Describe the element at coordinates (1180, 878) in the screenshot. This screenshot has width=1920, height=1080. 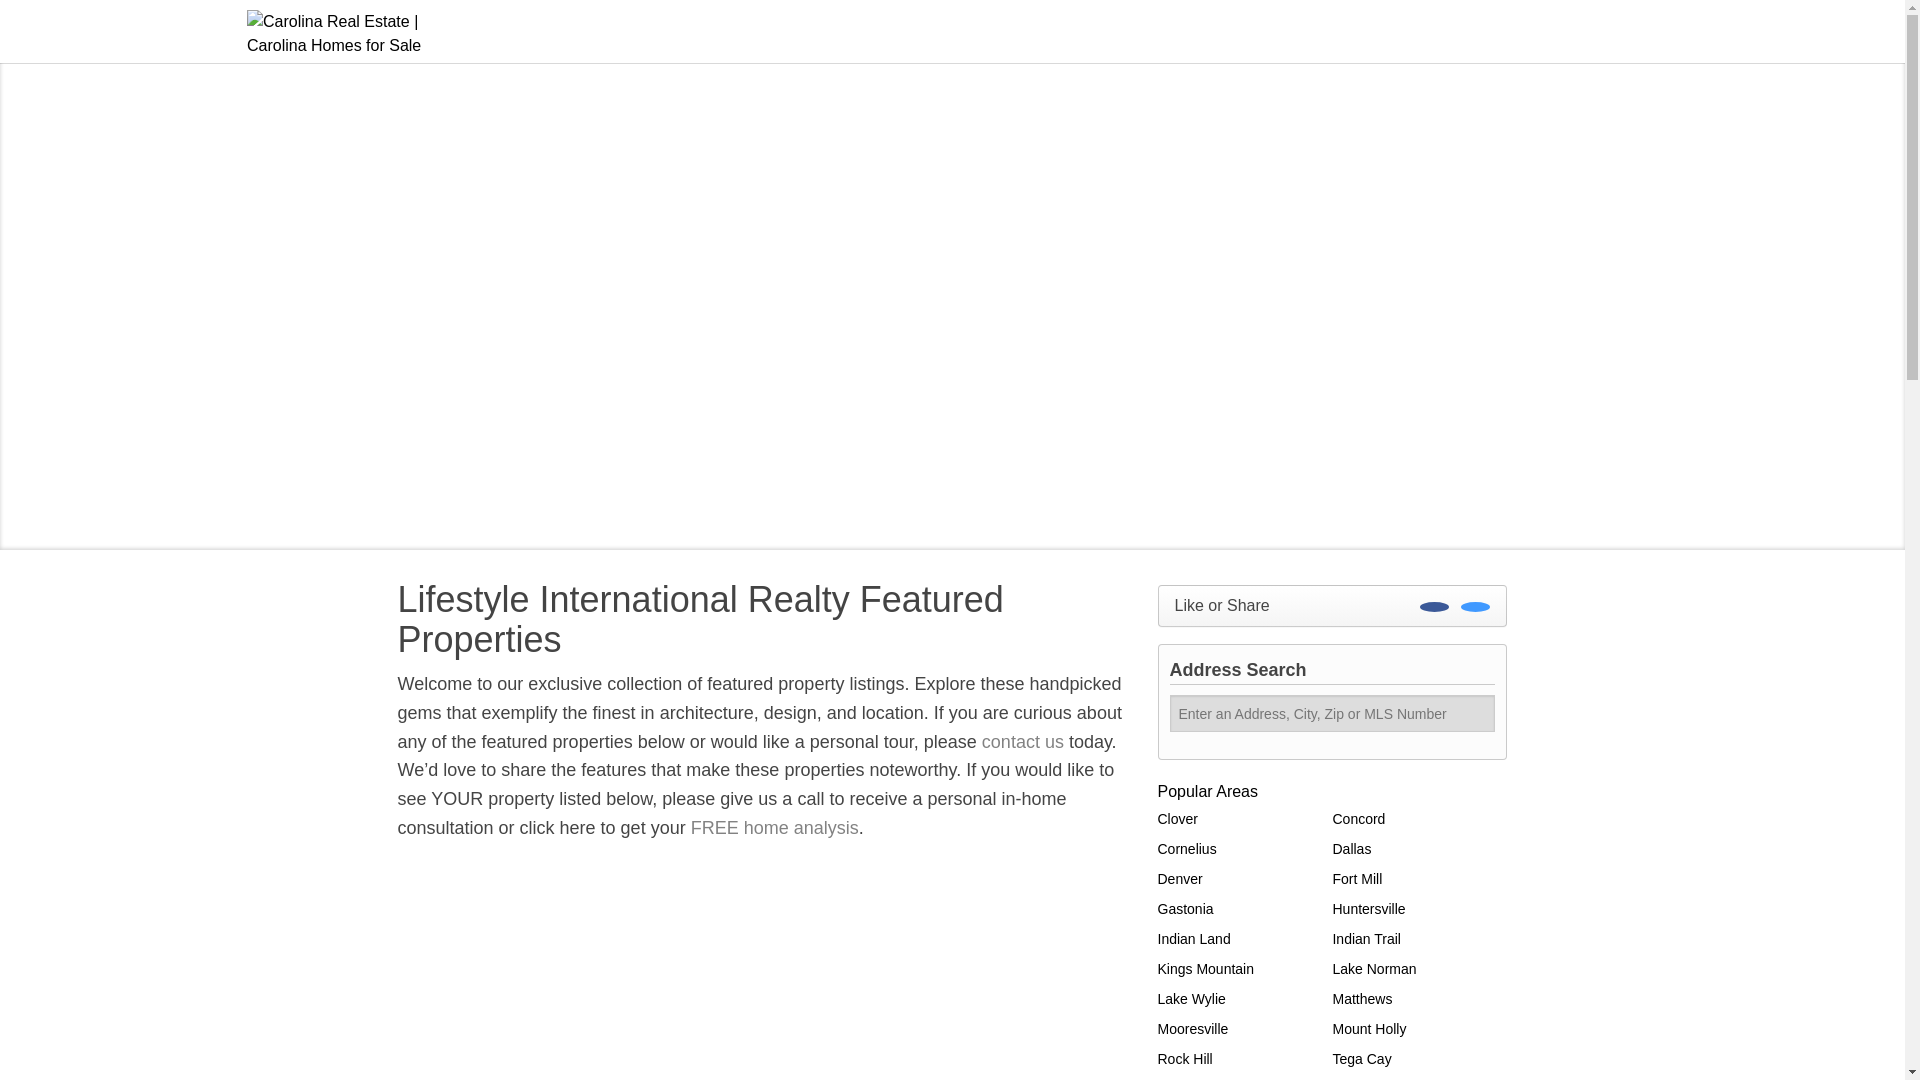
I see `Denver` at that location.